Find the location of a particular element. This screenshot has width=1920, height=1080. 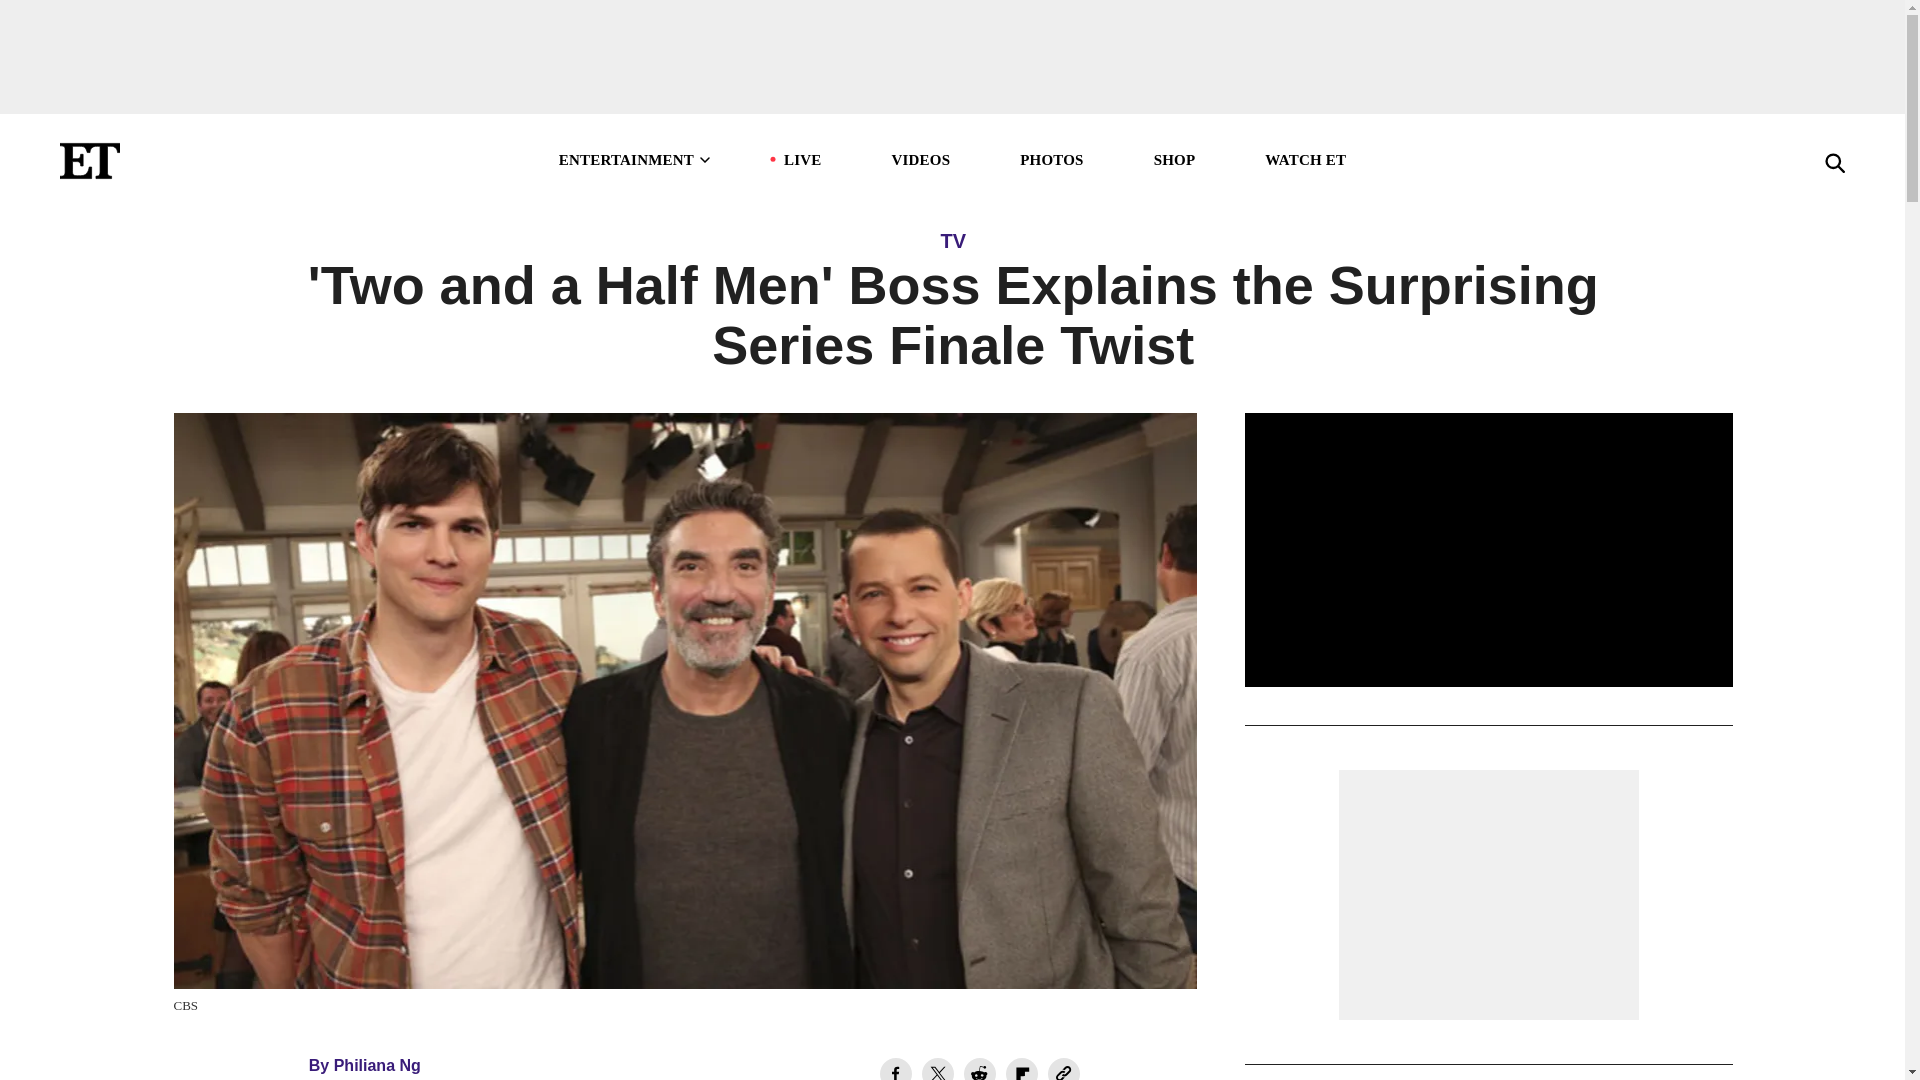

VIDEOS is located at coordinates (920, 159).